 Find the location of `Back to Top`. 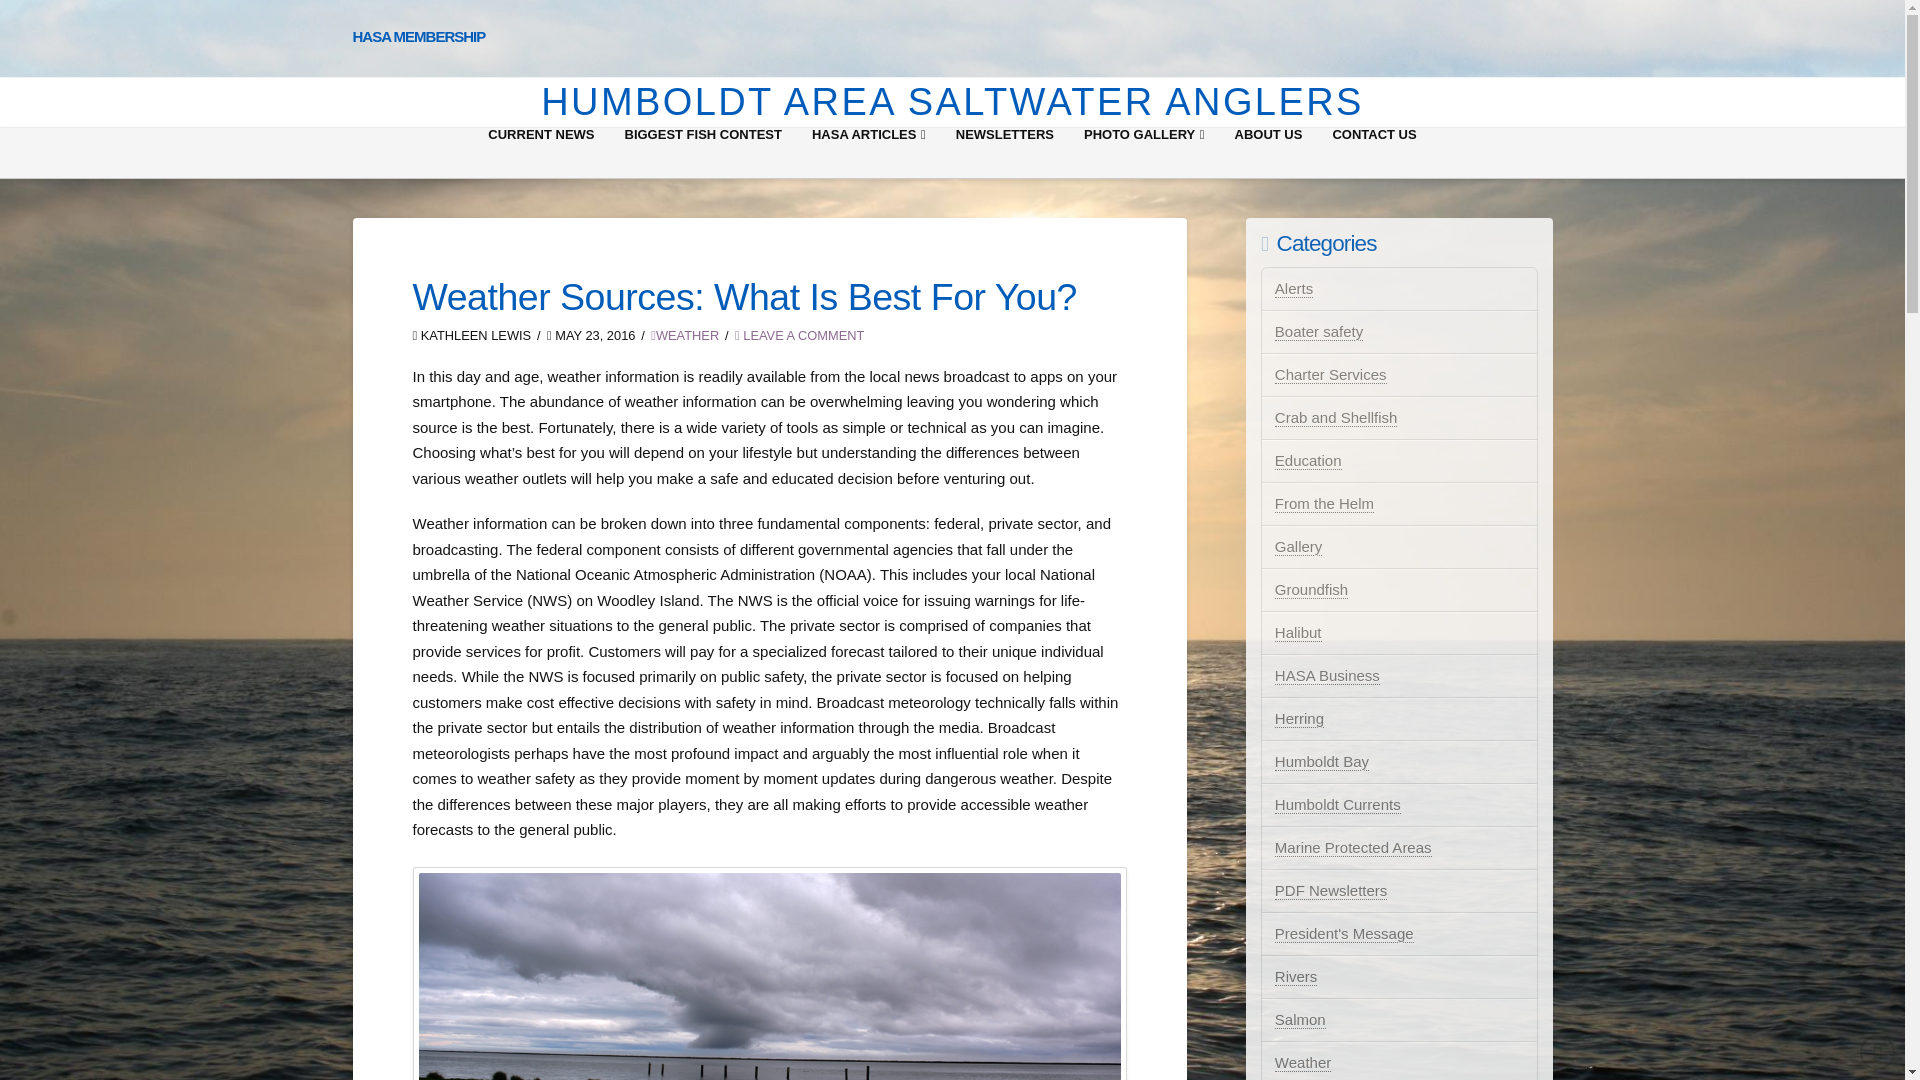

Back to Top is located at coordinates (1878, 1052).